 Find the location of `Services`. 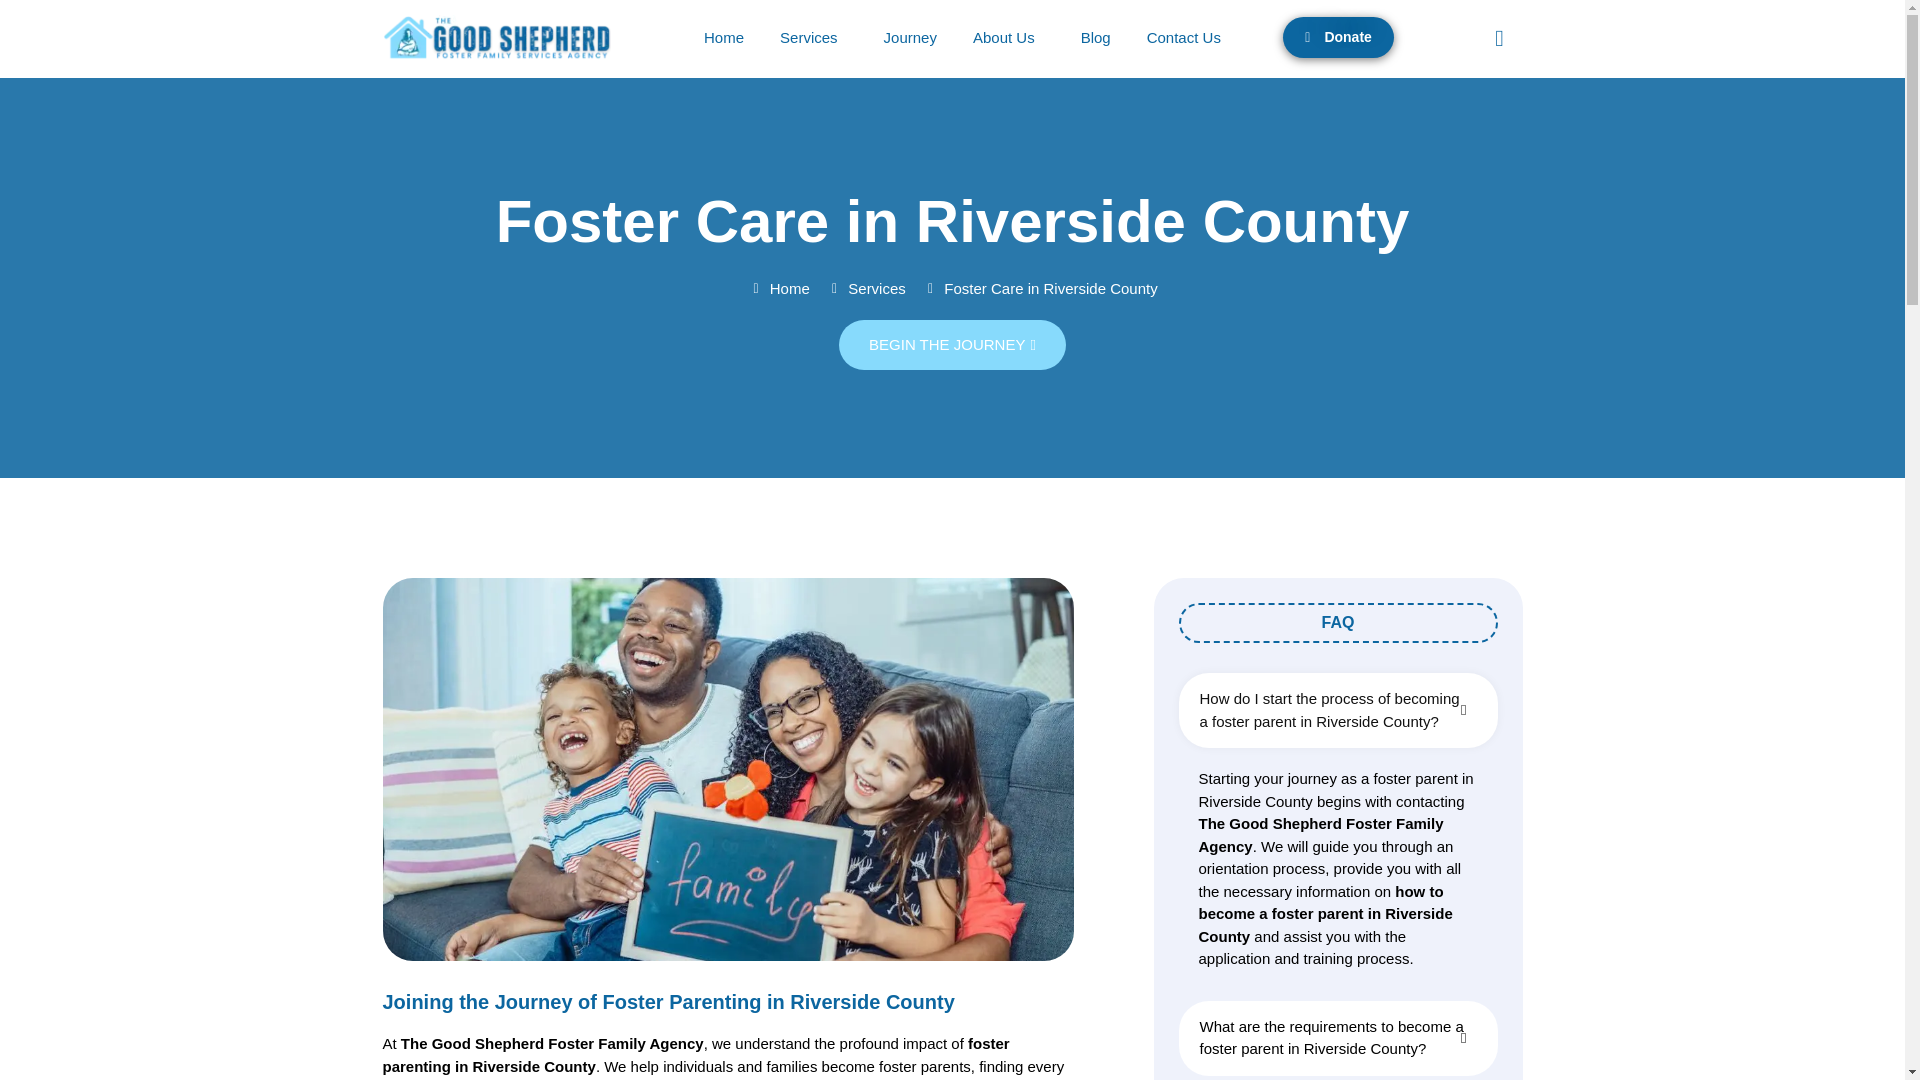

Services is located at coordinates (866, 289).